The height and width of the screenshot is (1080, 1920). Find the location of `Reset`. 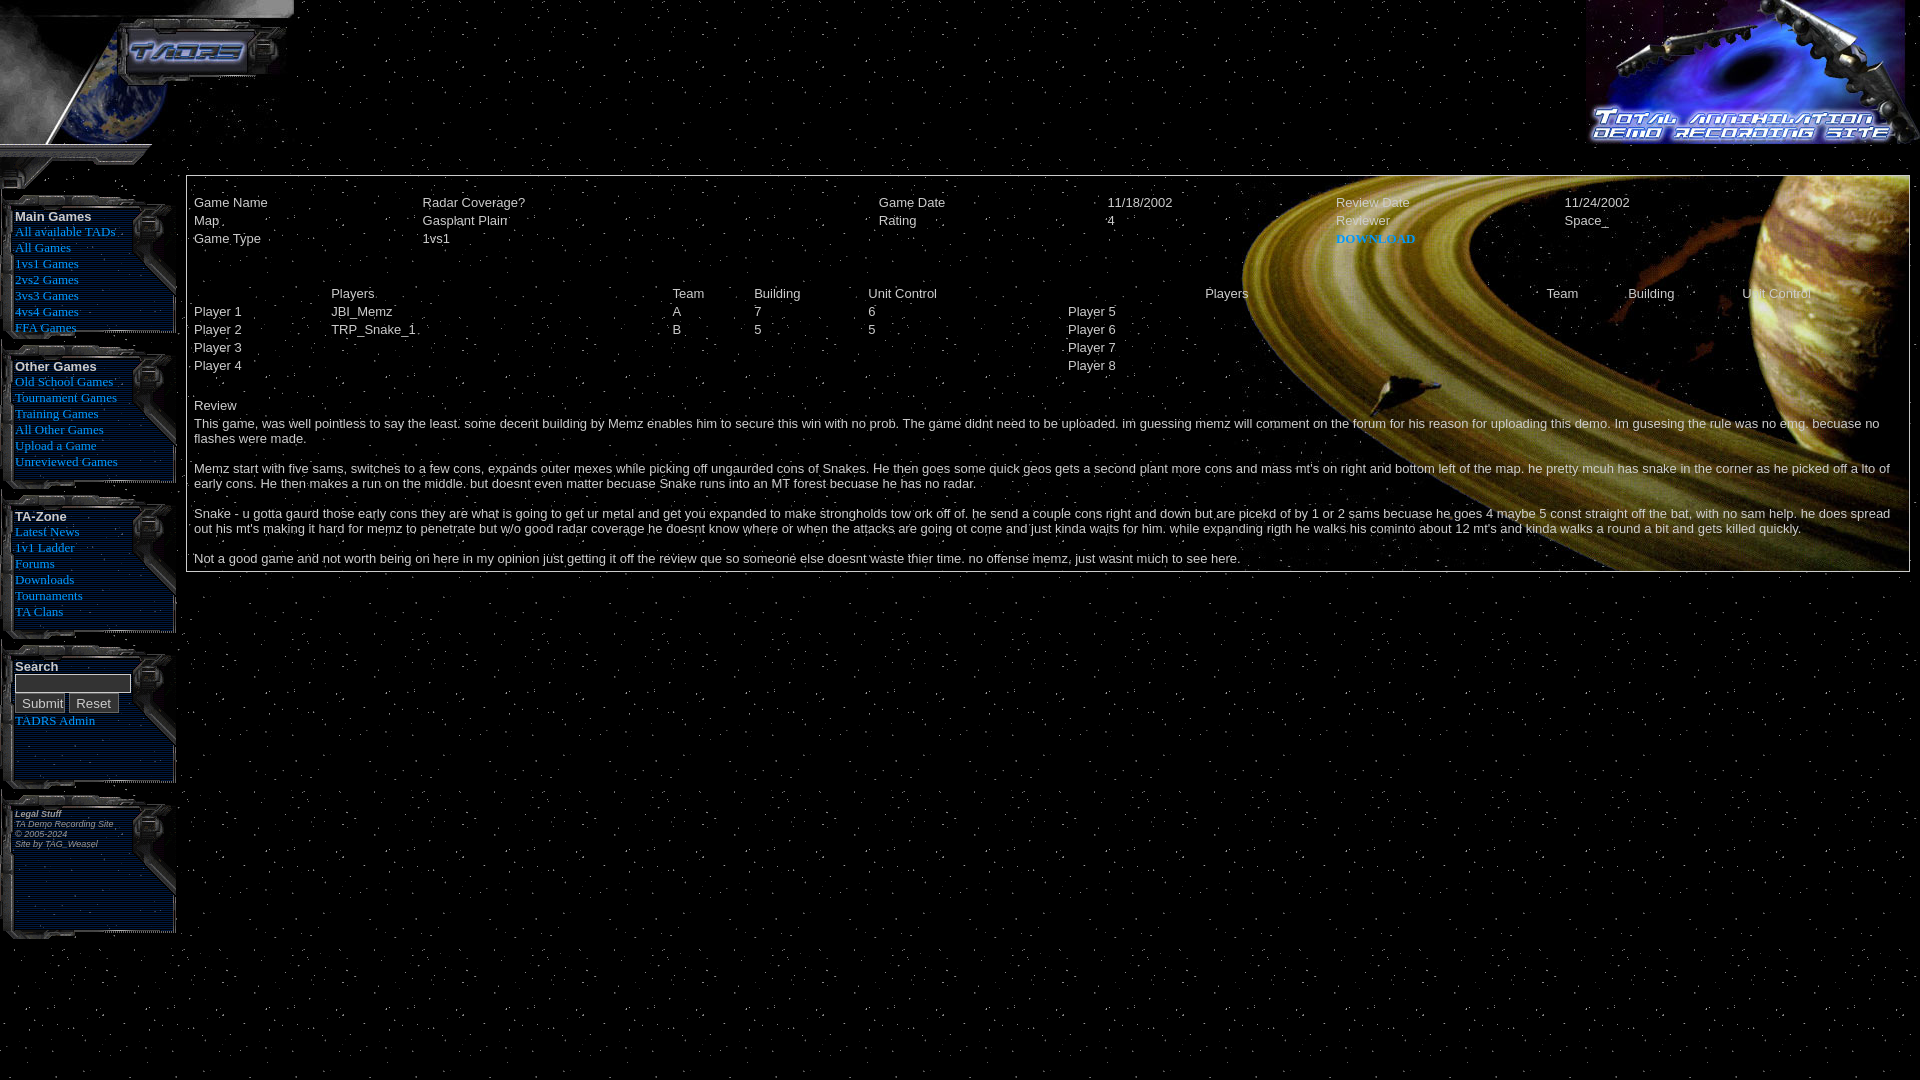

Reset is located at coordinates (94, 702).